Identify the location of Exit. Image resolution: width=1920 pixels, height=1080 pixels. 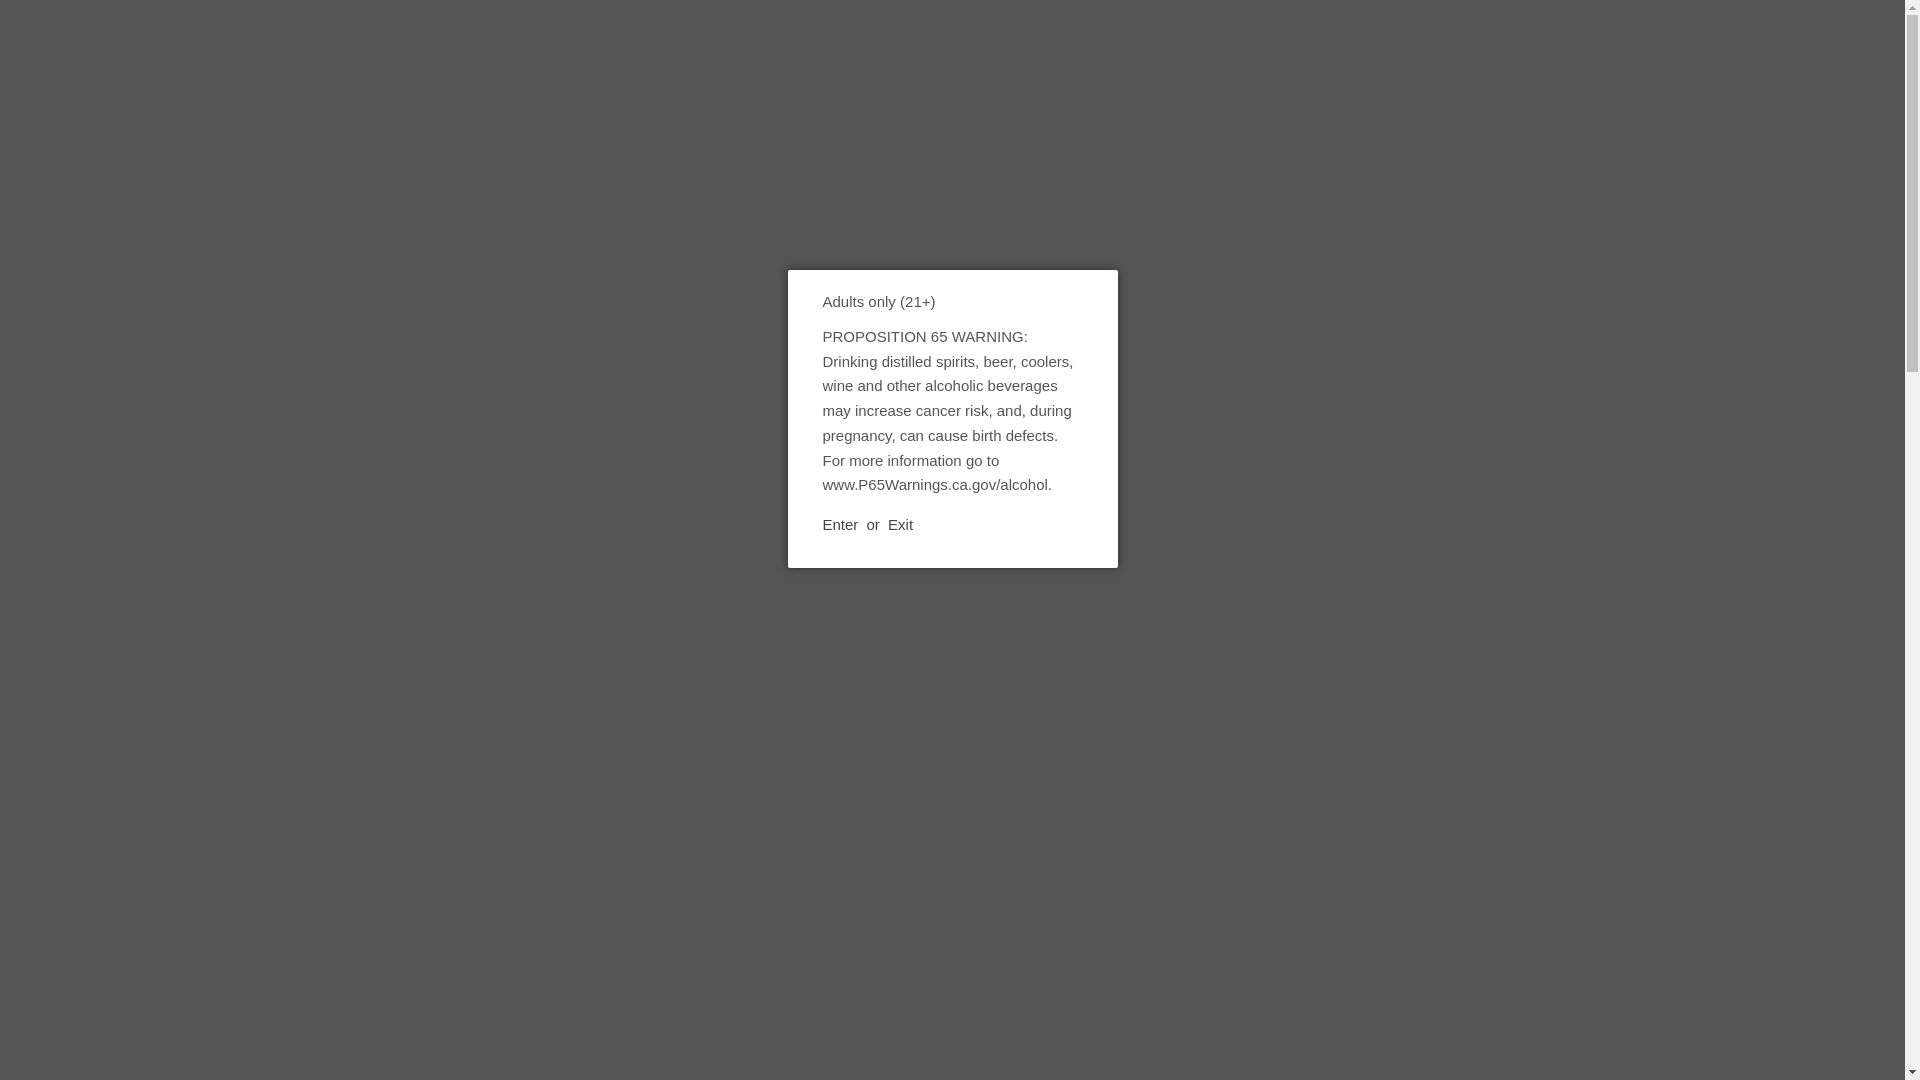
(488, 175).